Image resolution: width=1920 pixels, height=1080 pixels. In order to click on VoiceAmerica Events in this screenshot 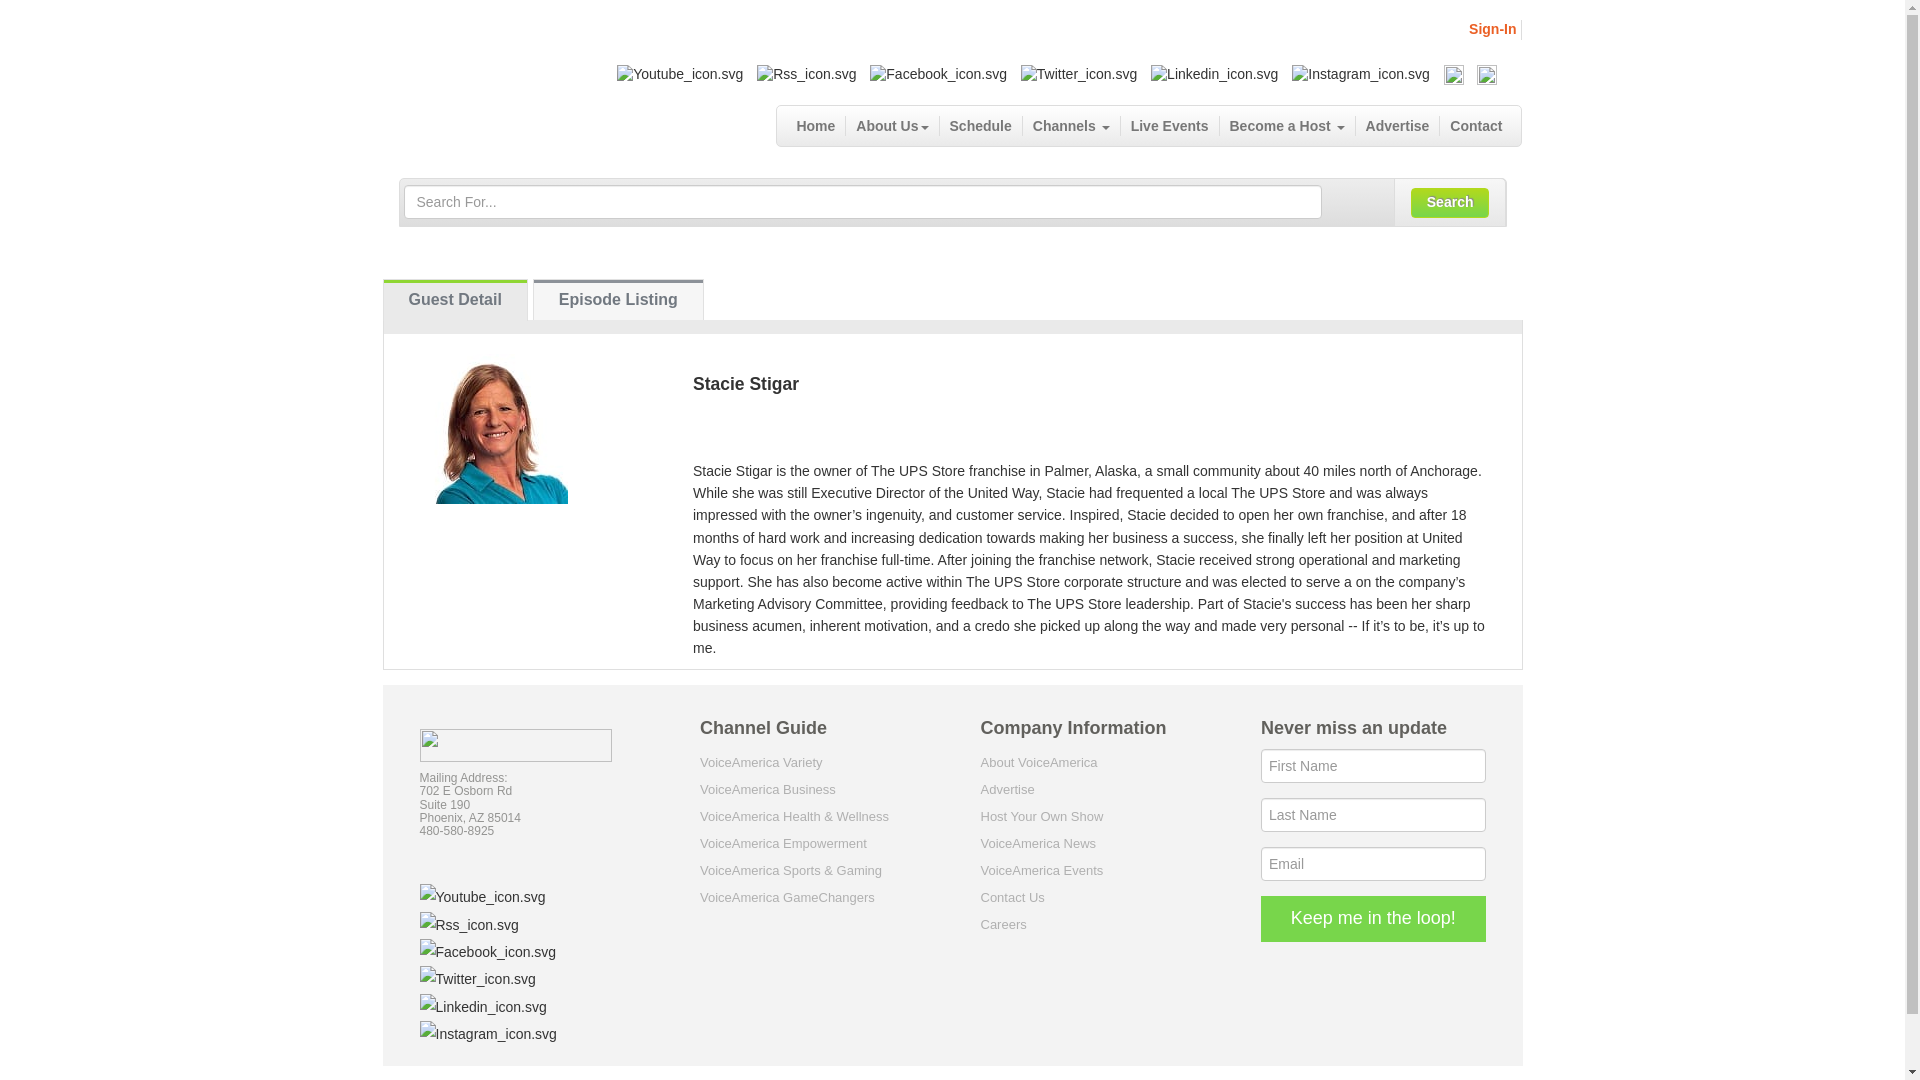, I will do `click(1040, 870)`.